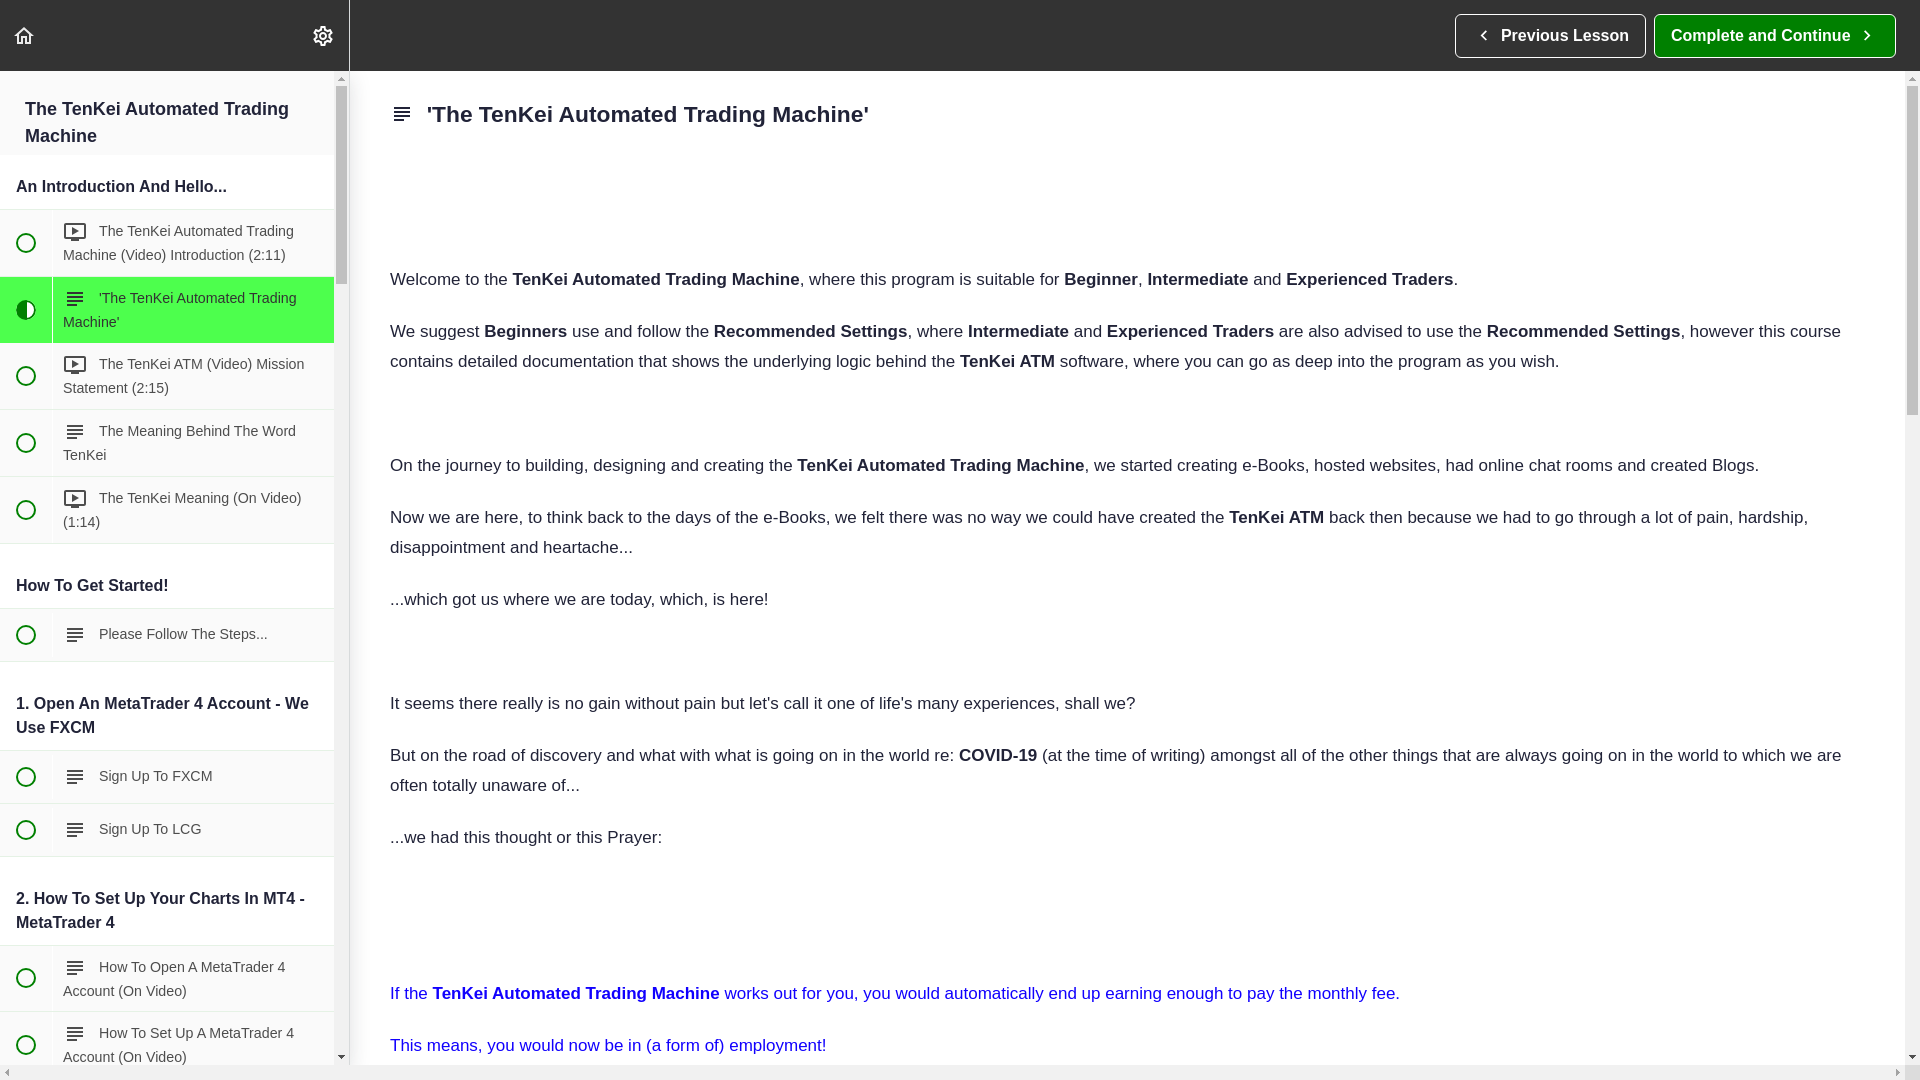 The image size is (1920, 1080). Describe the element at coordinates (322, 35) in the screenshot. I see `Settings Menu` at that location.